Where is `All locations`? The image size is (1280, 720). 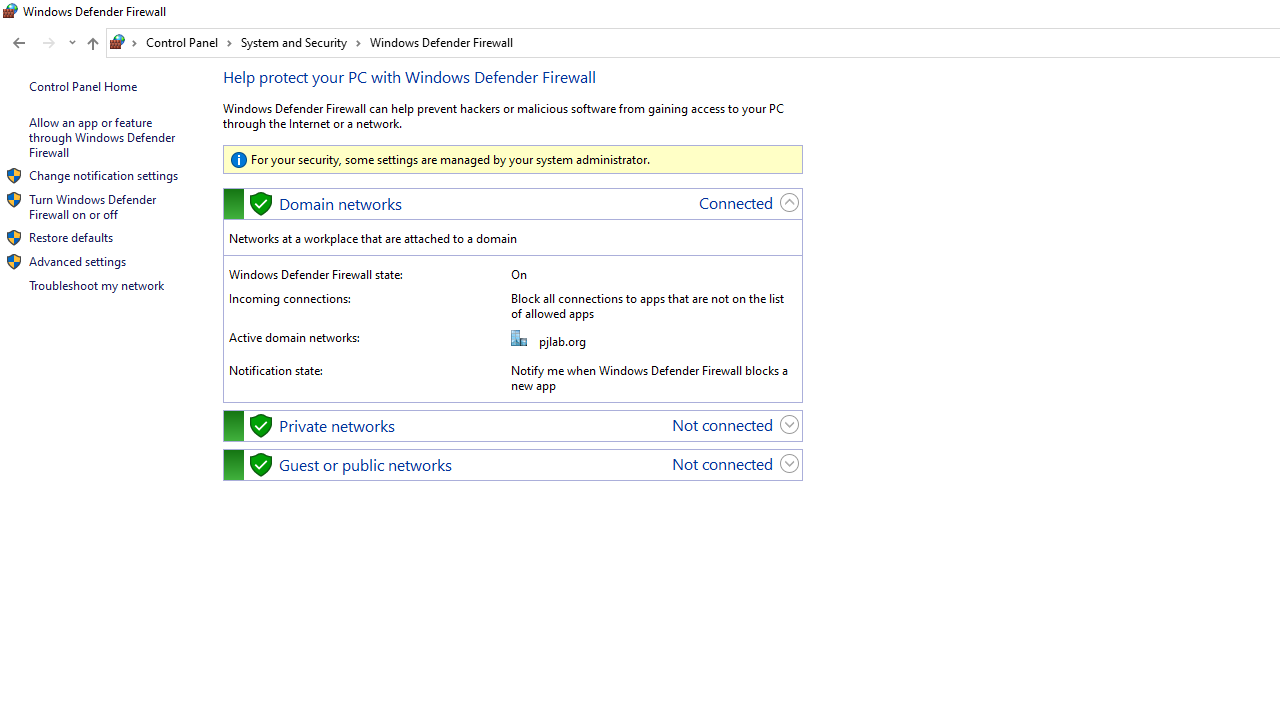
All locations is located at coordinates (124, 42).